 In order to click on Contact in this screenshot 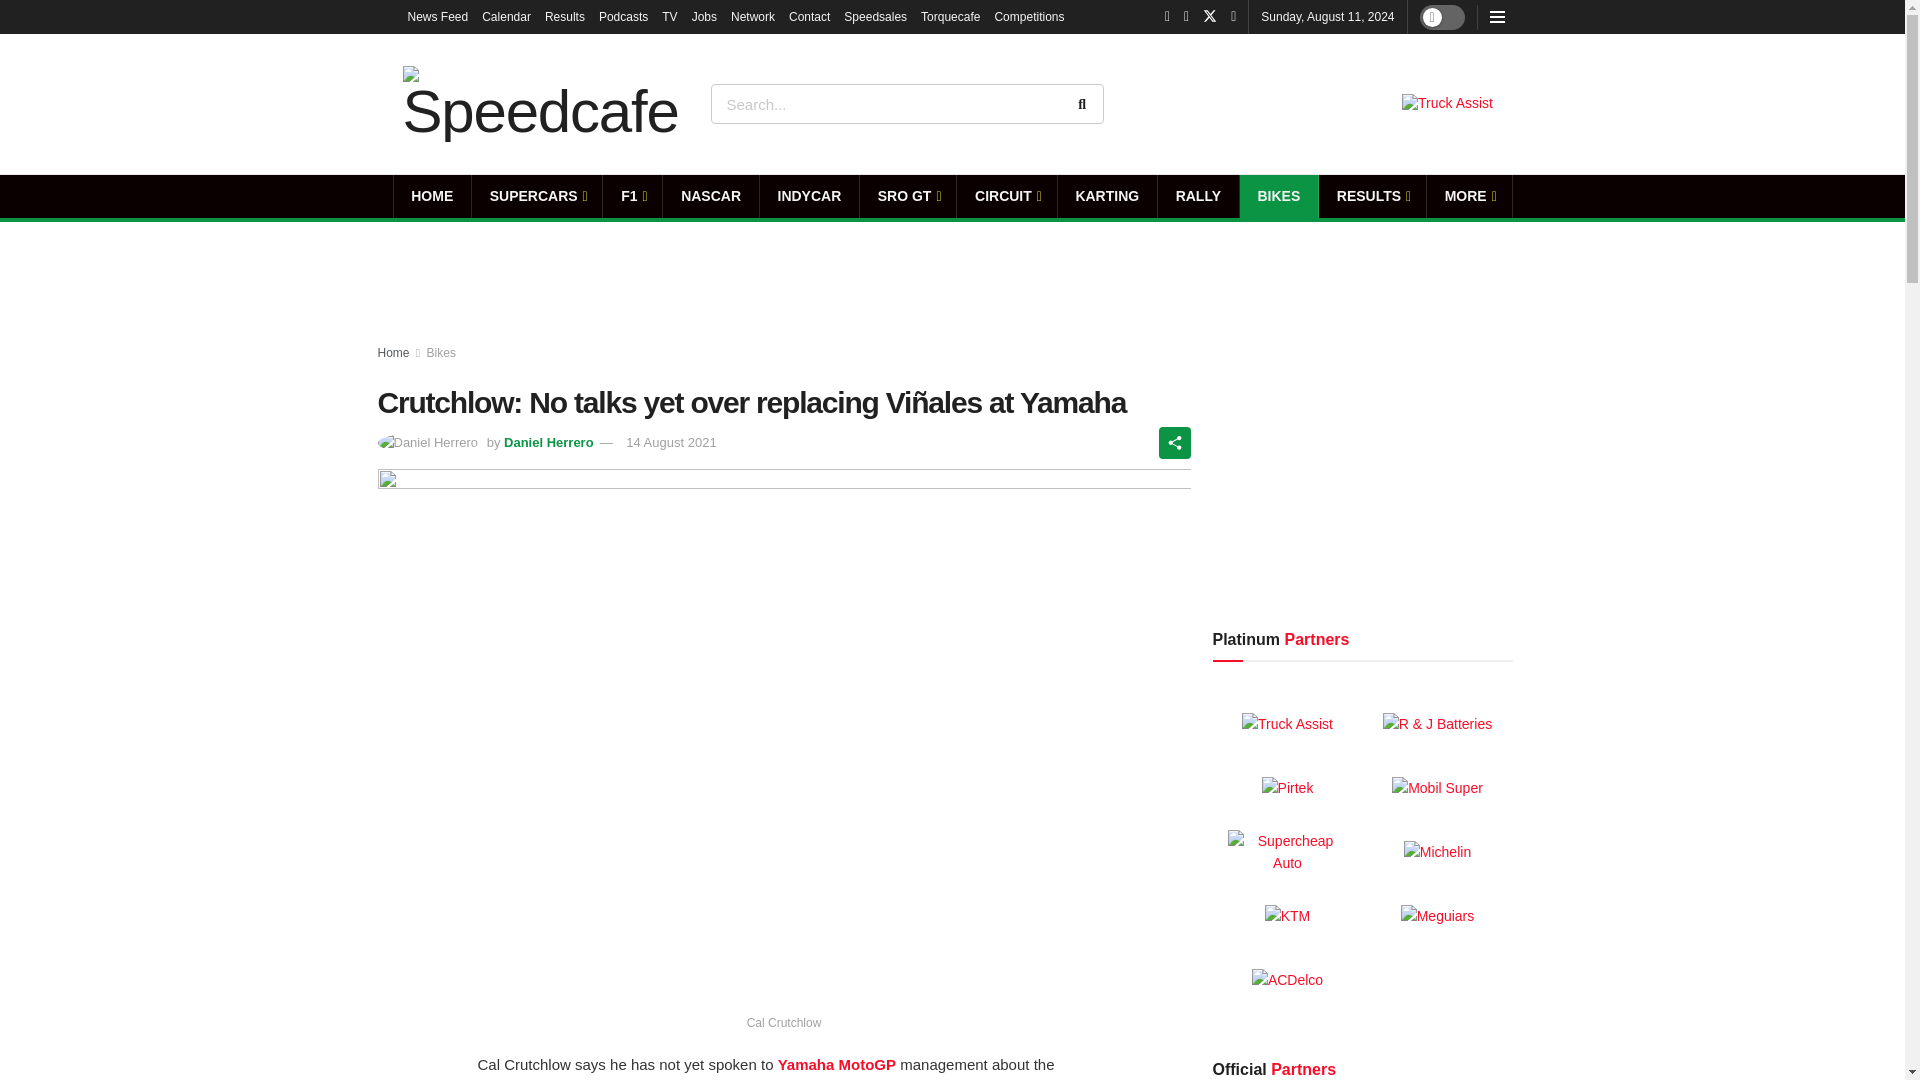, I will do `click(809, 16)`.